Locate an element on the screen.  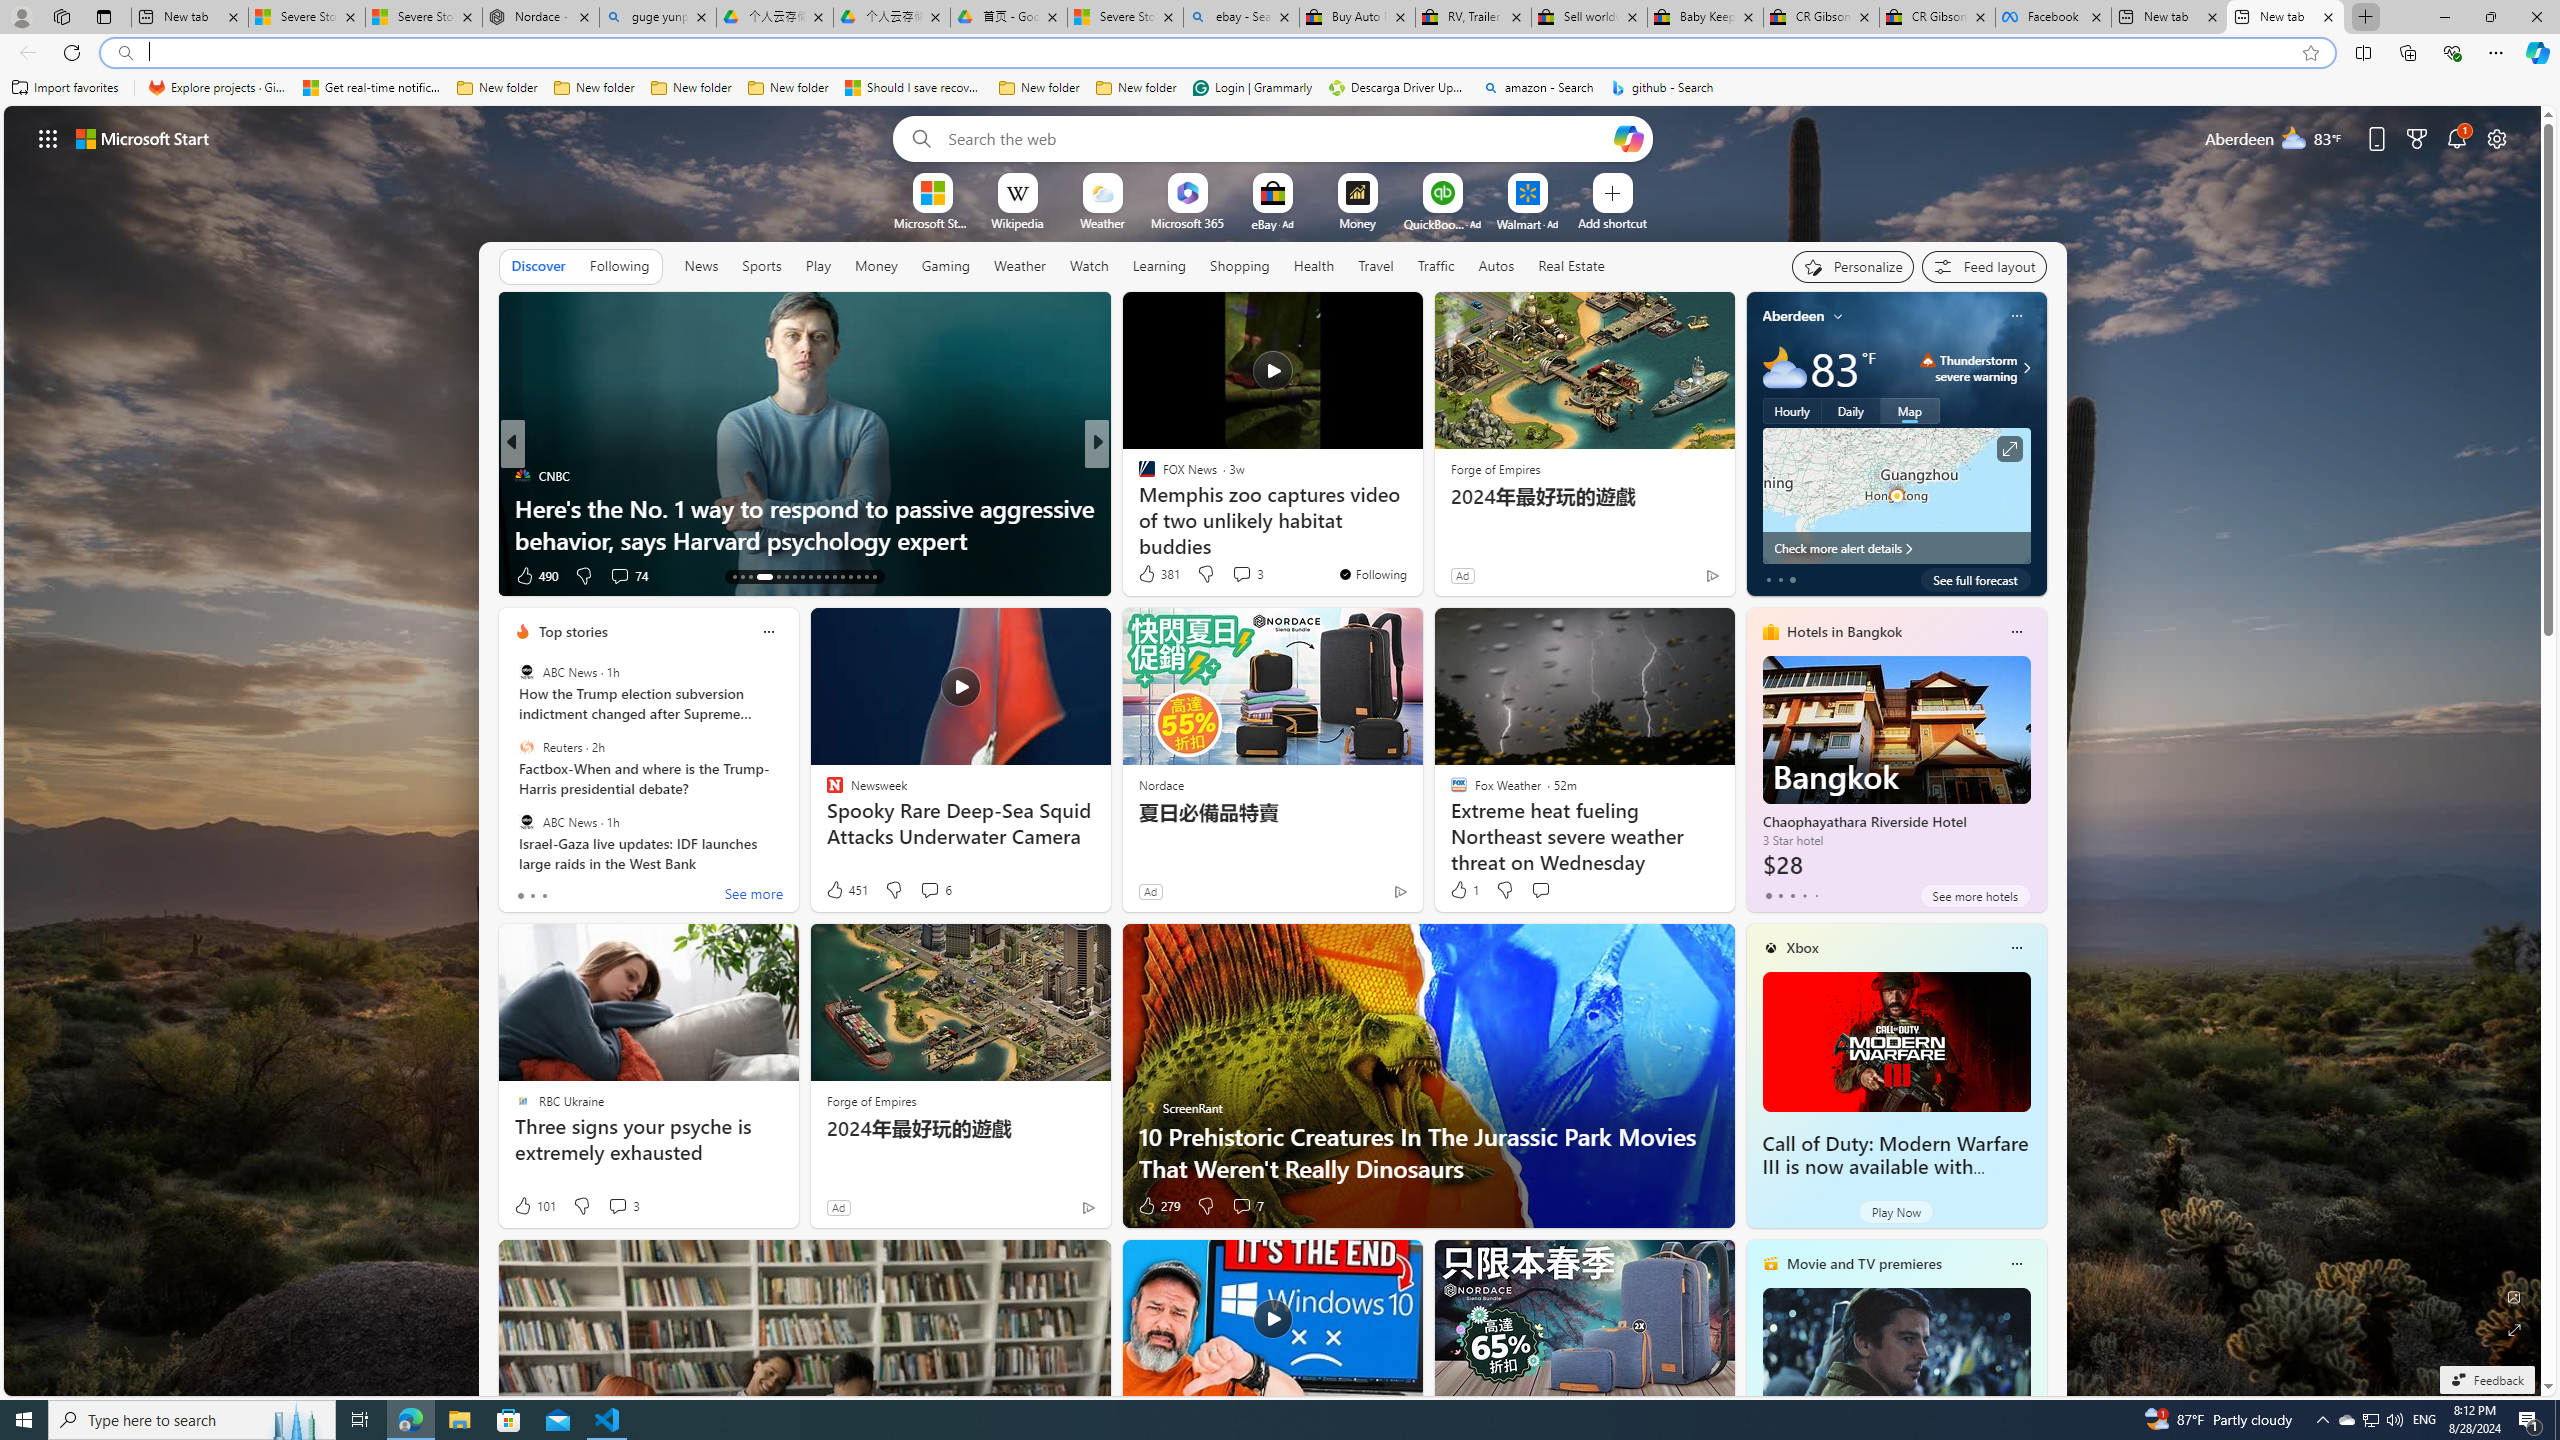
Add a site is located at coordinates (1611, 222).